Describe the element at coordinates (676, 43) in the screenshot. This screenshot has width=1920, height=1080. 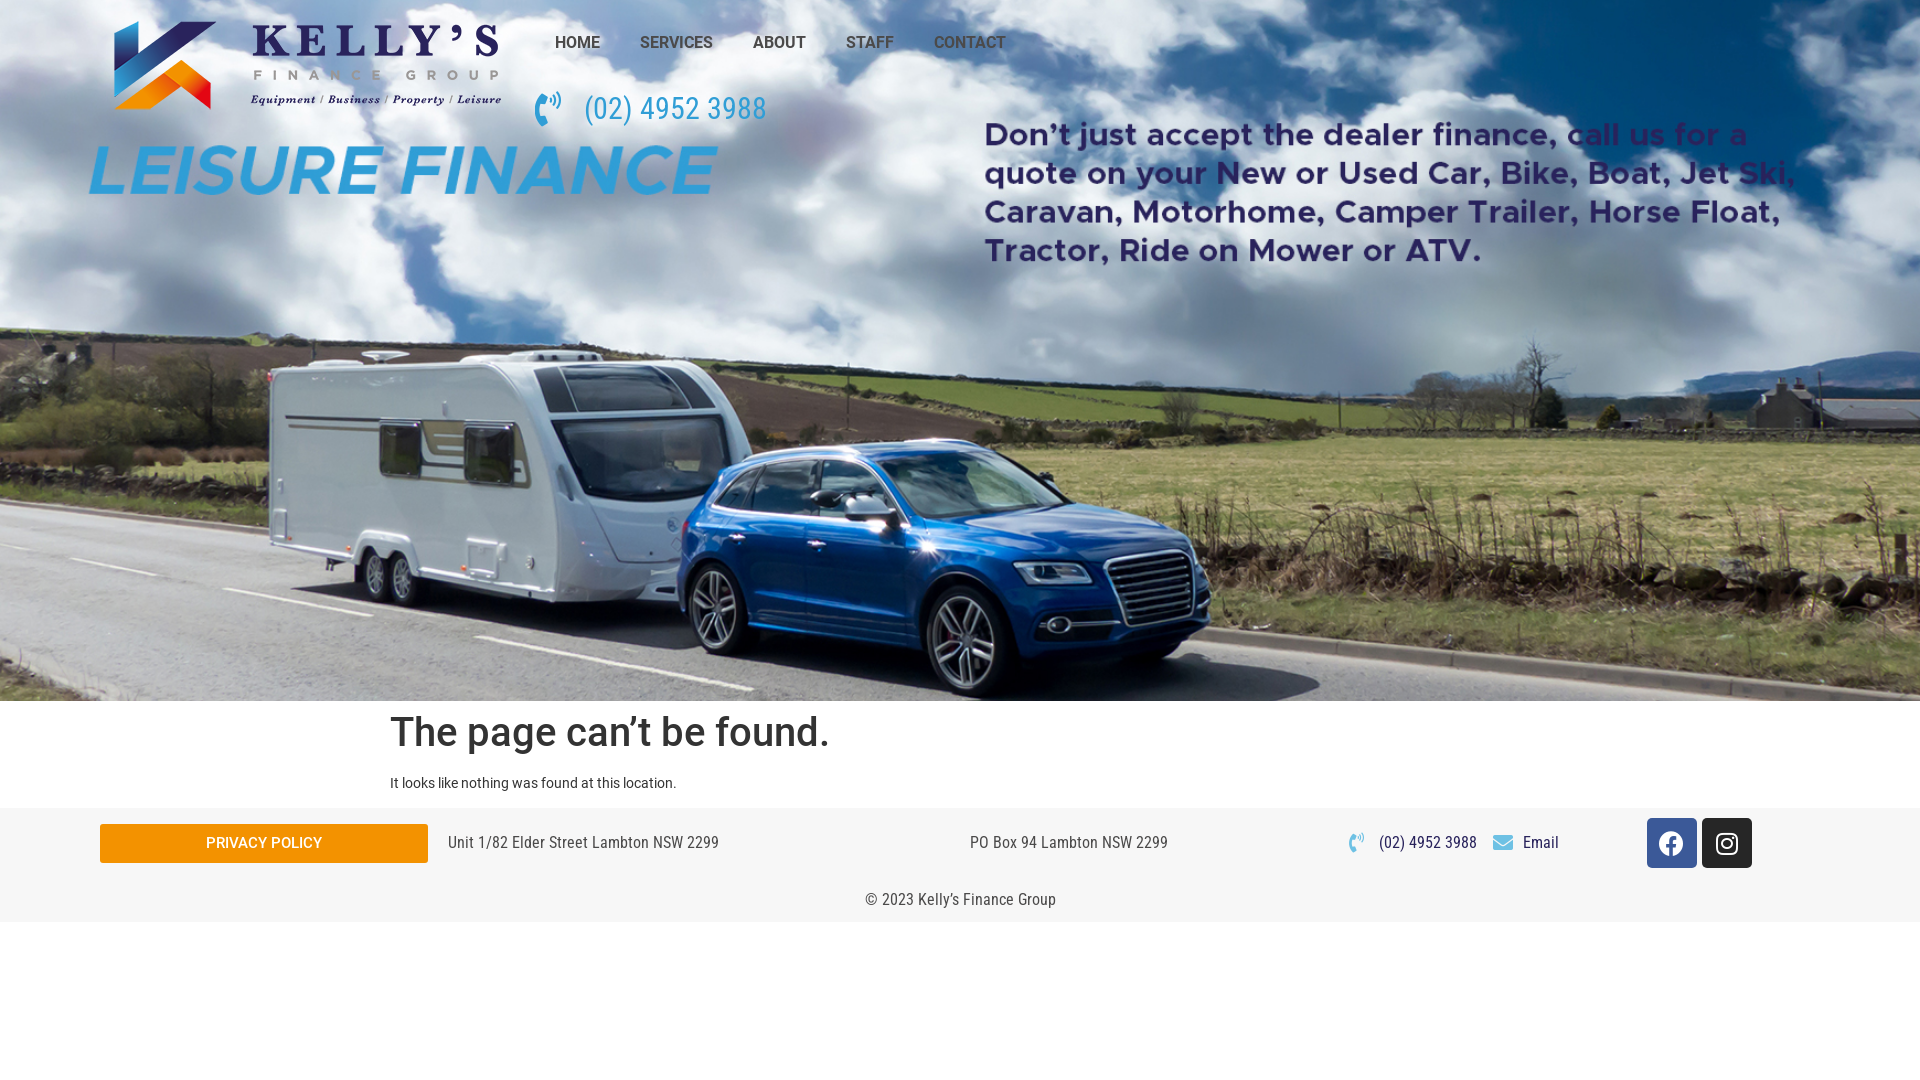
I see `SERVICES` at that location.